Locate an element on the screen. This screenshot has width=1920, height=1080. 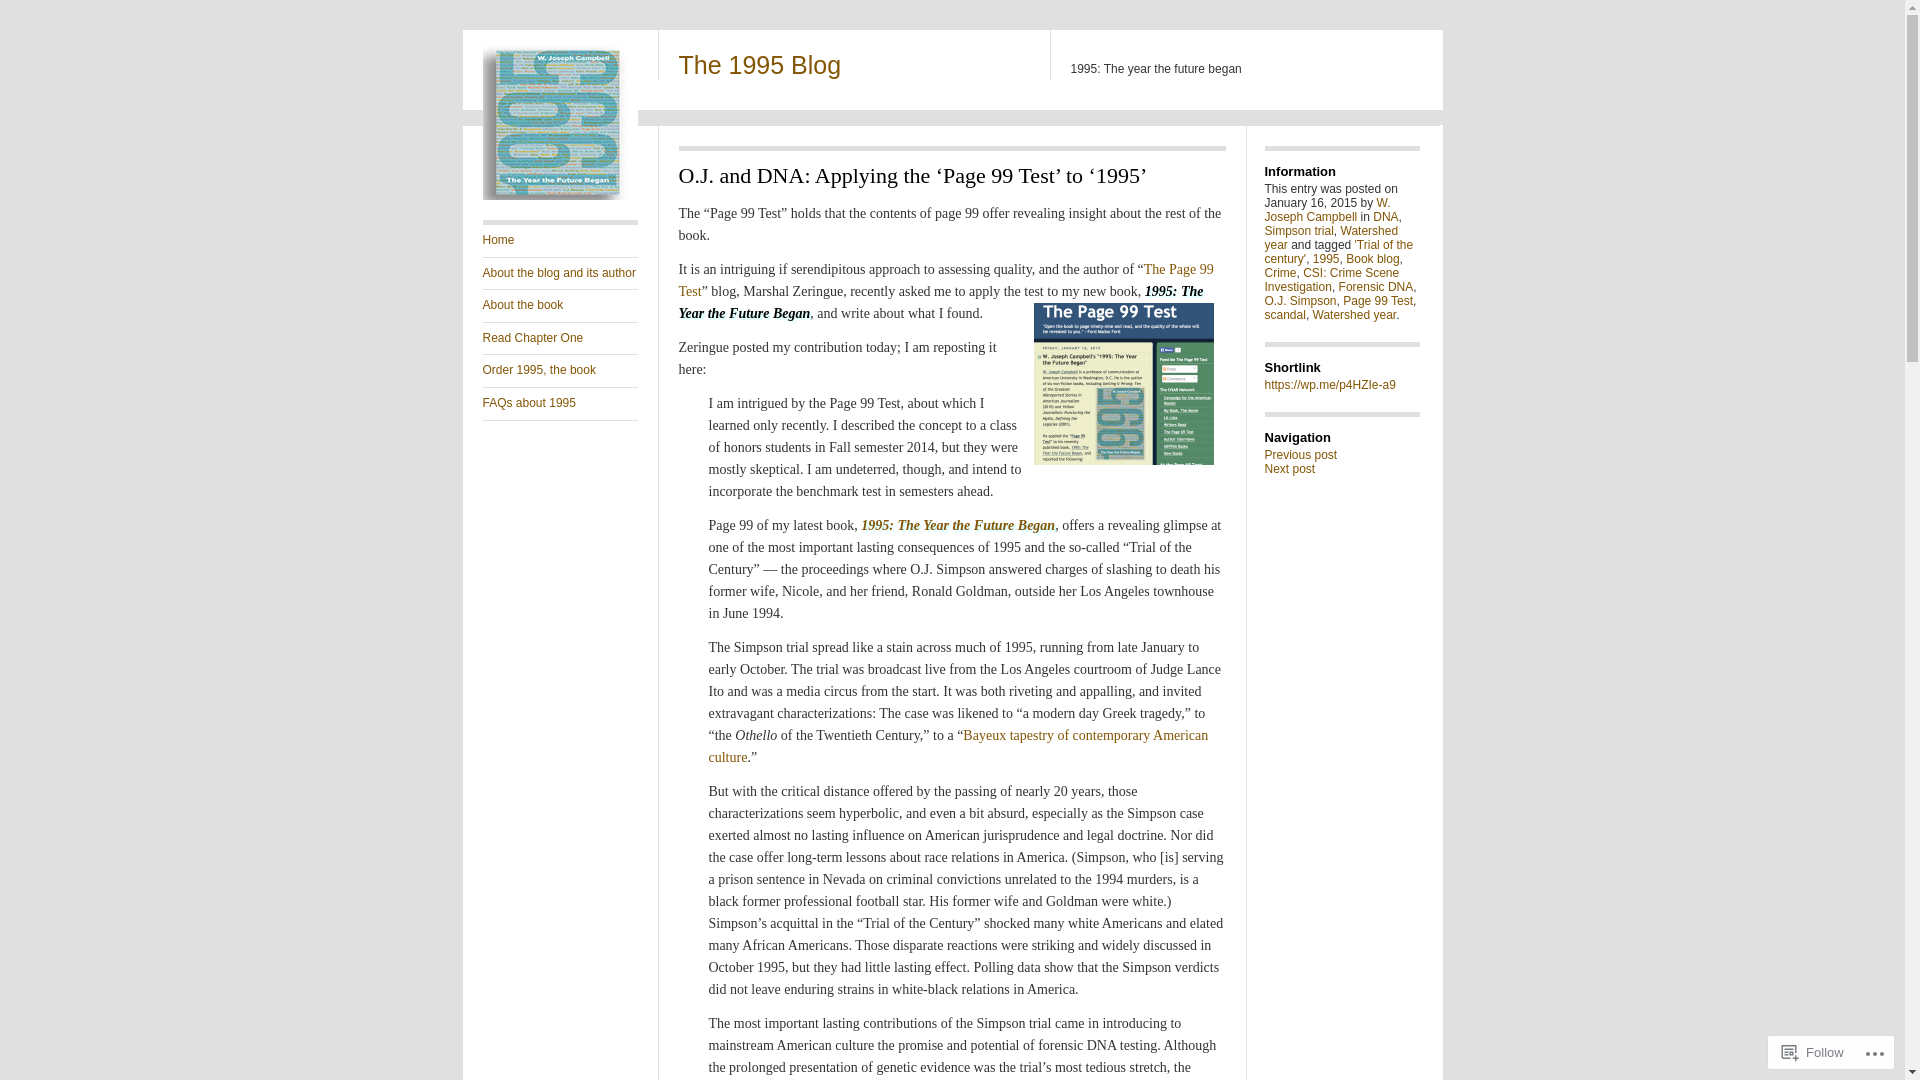
Previous post is located at coordinates (1300, 455).